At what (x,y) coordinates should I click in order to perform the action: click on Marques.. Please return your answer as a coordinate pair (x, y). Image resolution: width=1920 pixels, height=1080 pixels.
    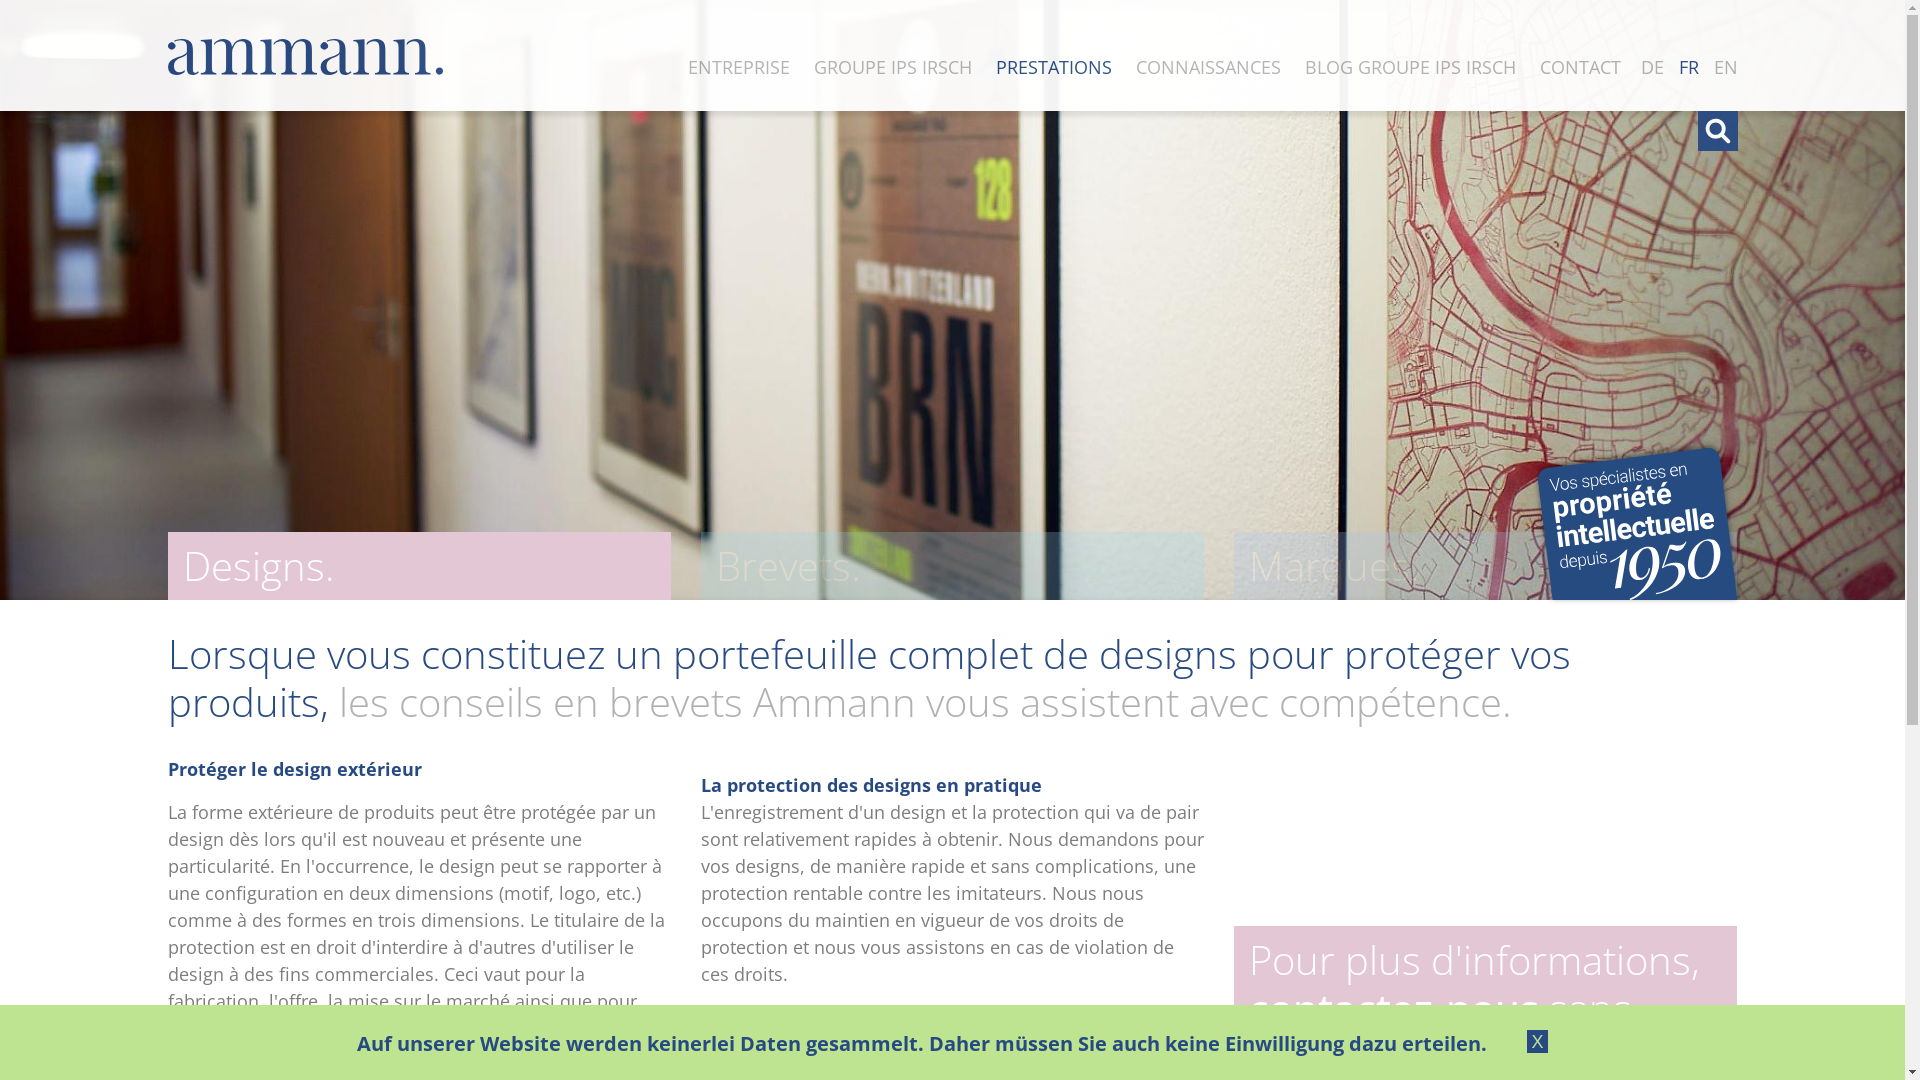
    Looking at the image, I should click on (1486, 566).